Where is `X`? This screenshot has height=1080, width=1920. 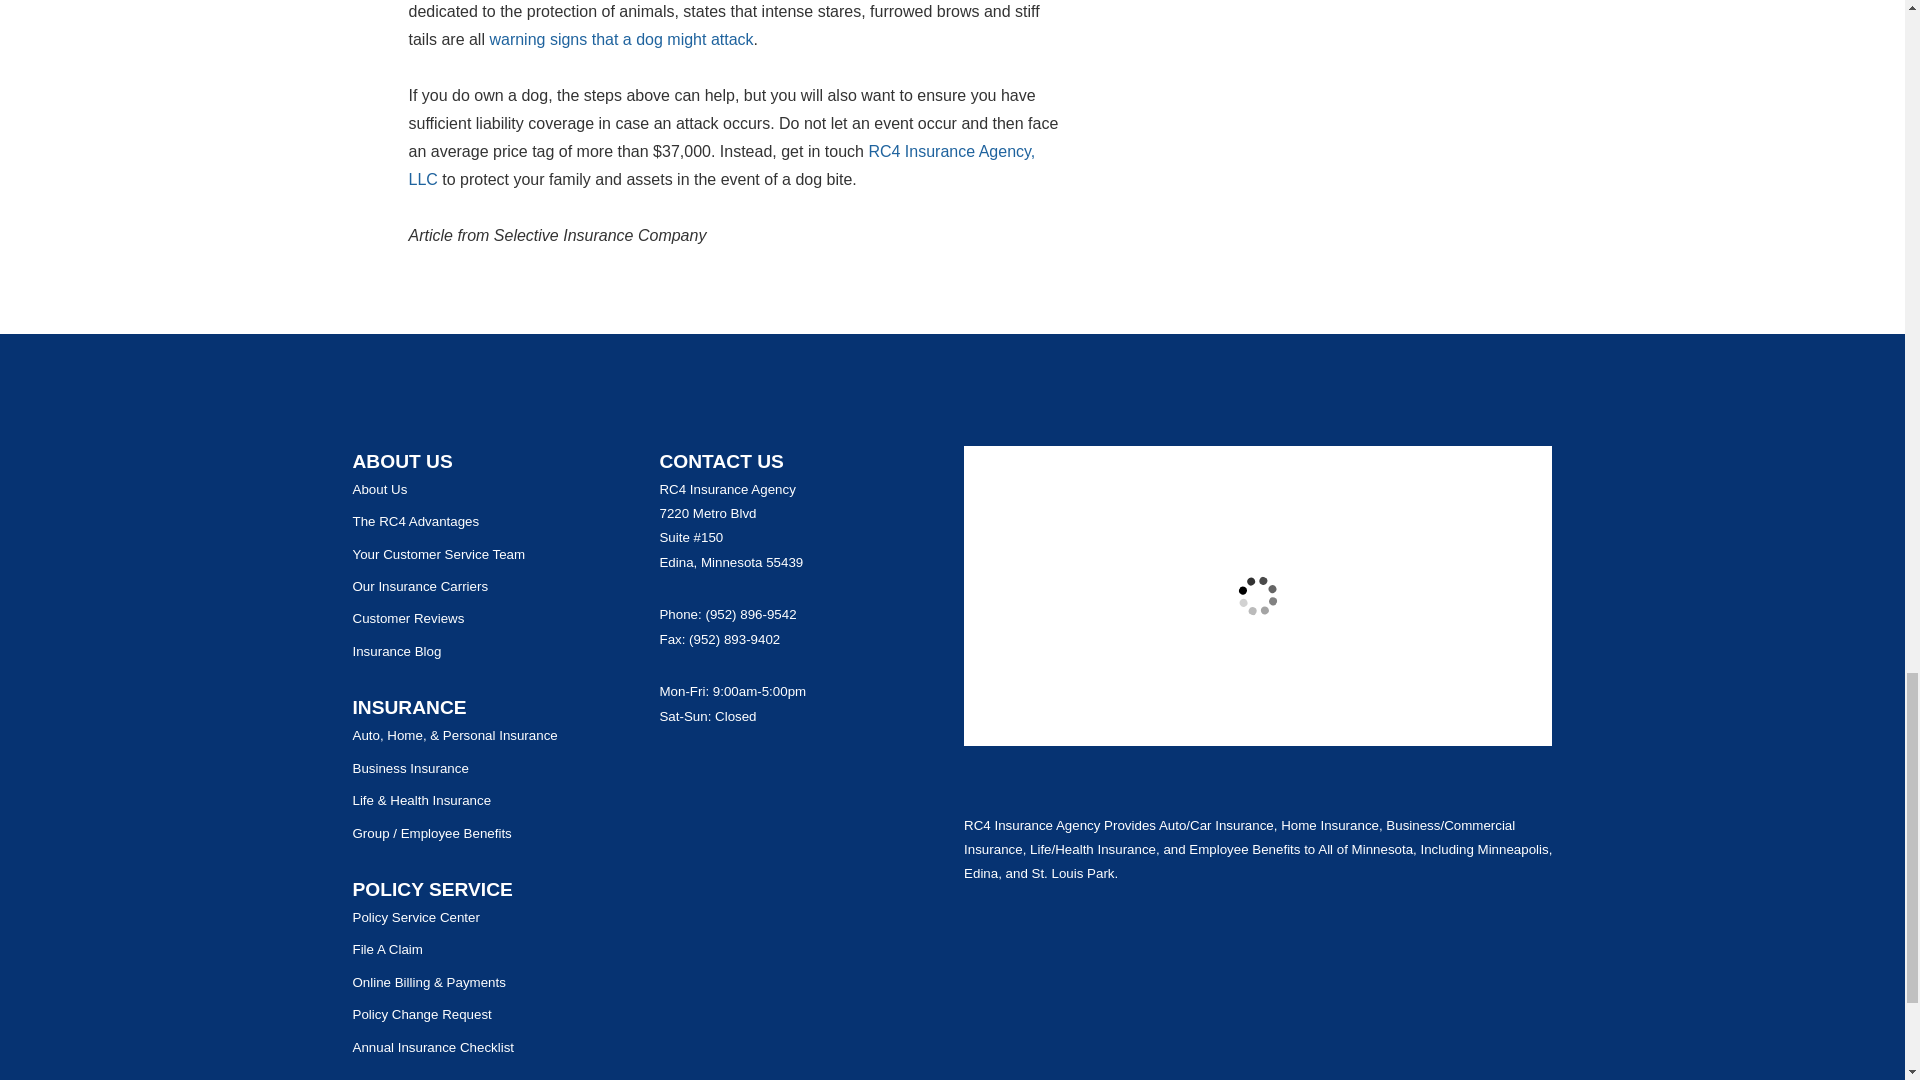 X is located at coordinates (774, 772).